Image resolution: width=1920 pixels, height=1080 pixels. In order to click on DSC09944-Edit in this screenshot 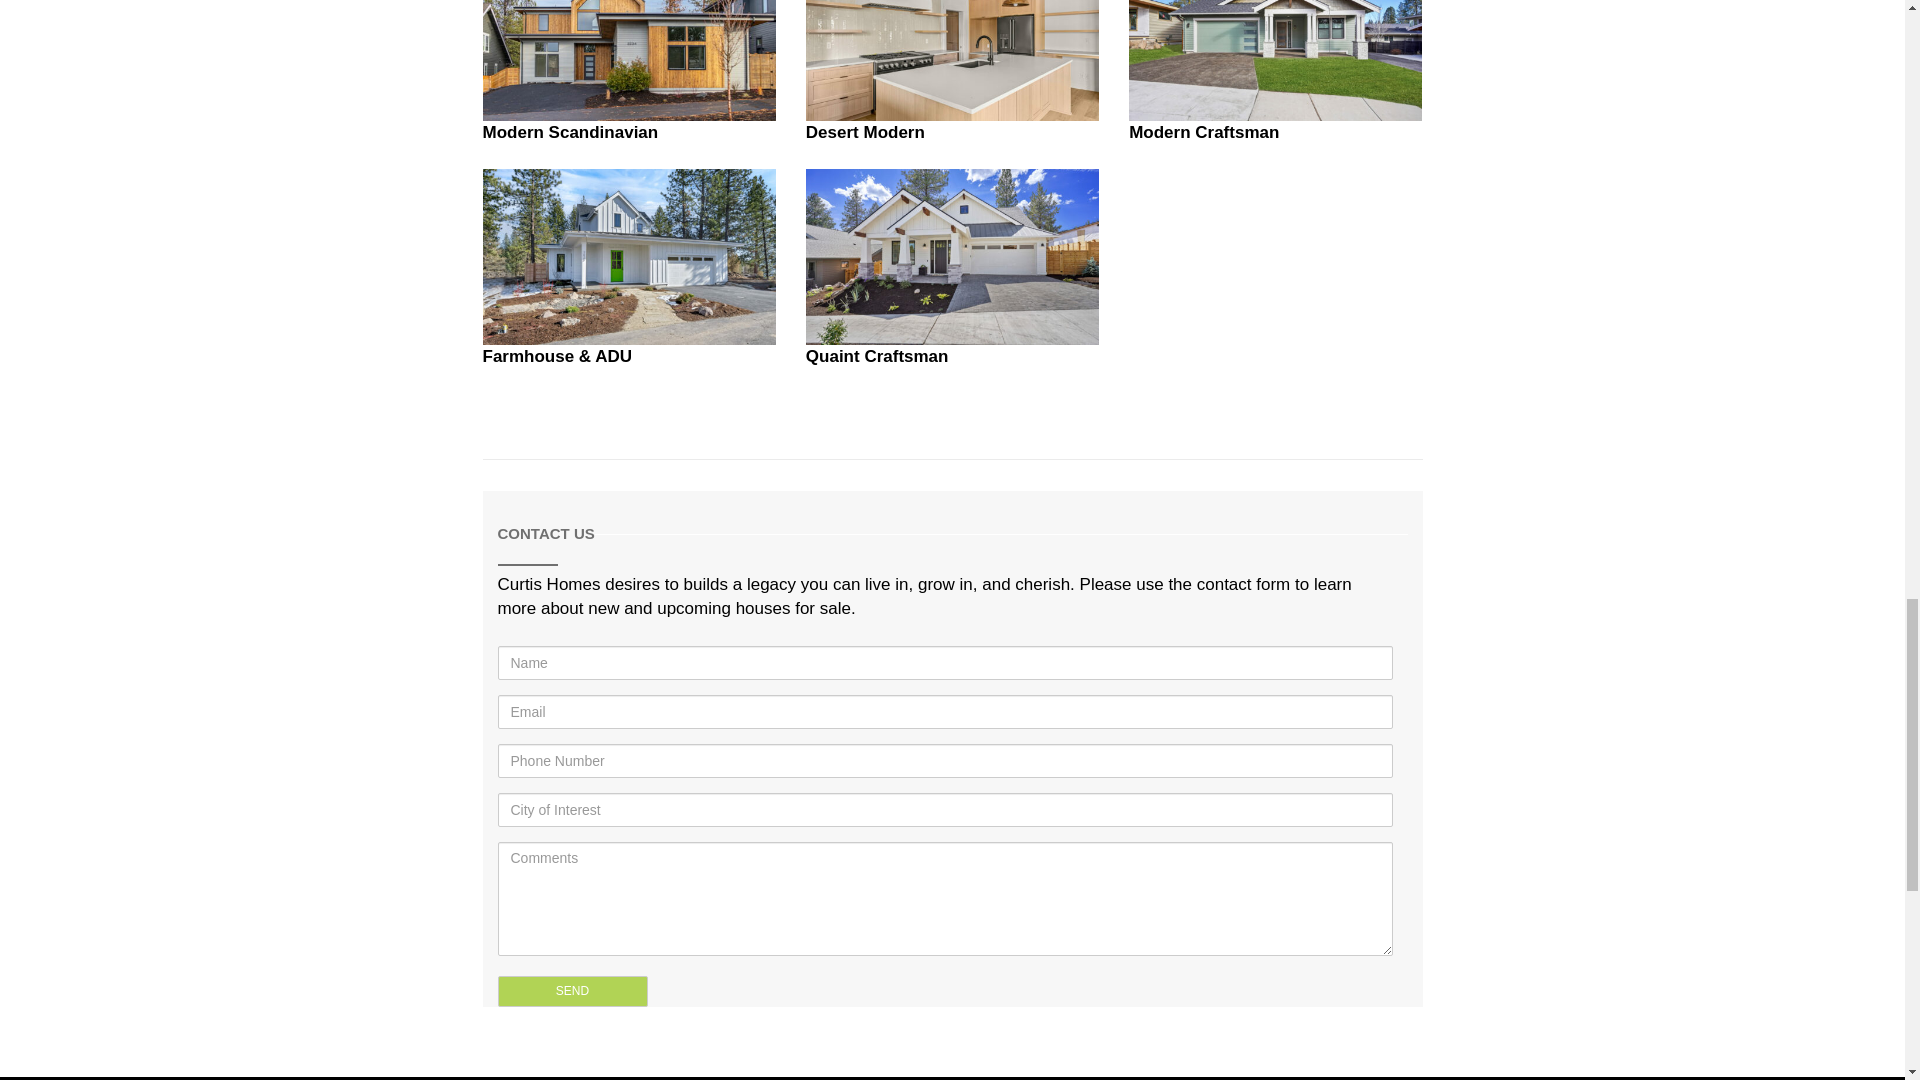, I will do `click(628, 256)`.